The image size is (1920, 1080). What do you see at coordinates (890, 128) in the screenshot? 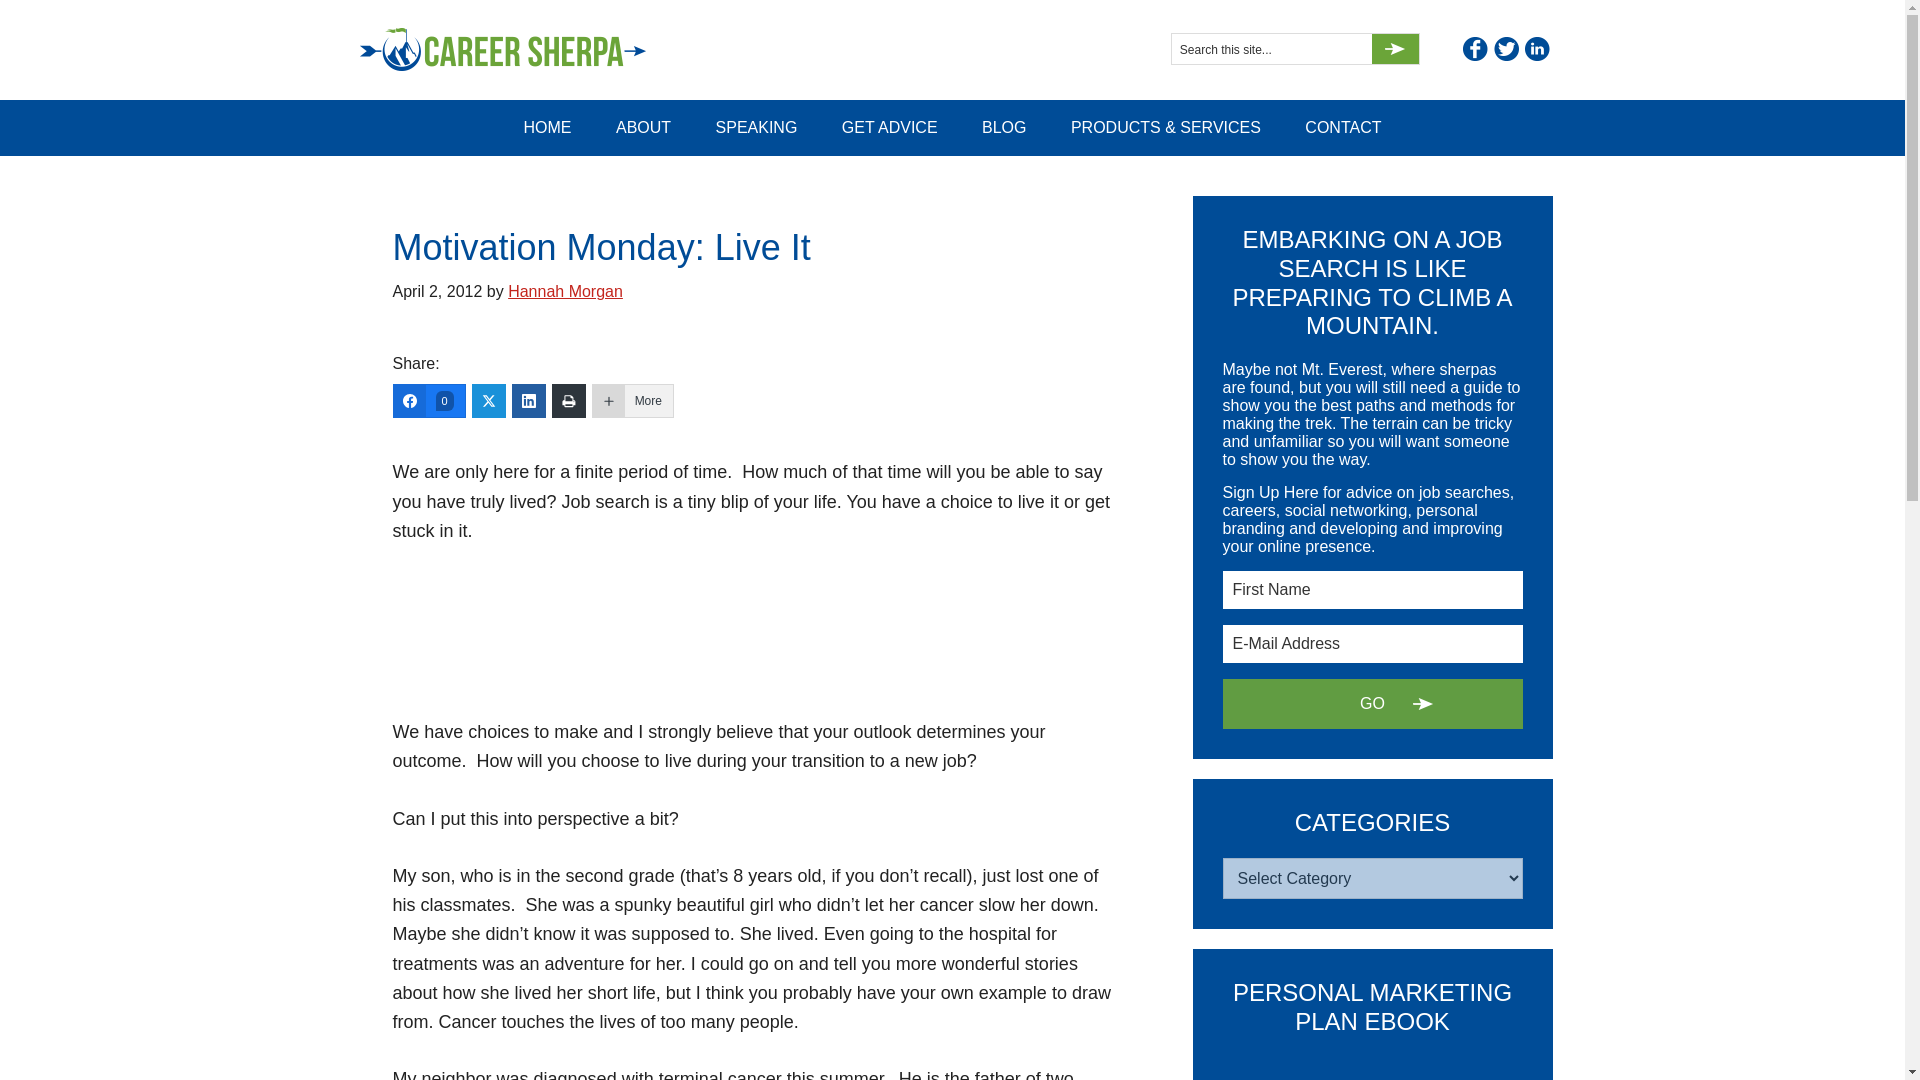
I see `GET ADVICE` at bounding box center [890, 128].